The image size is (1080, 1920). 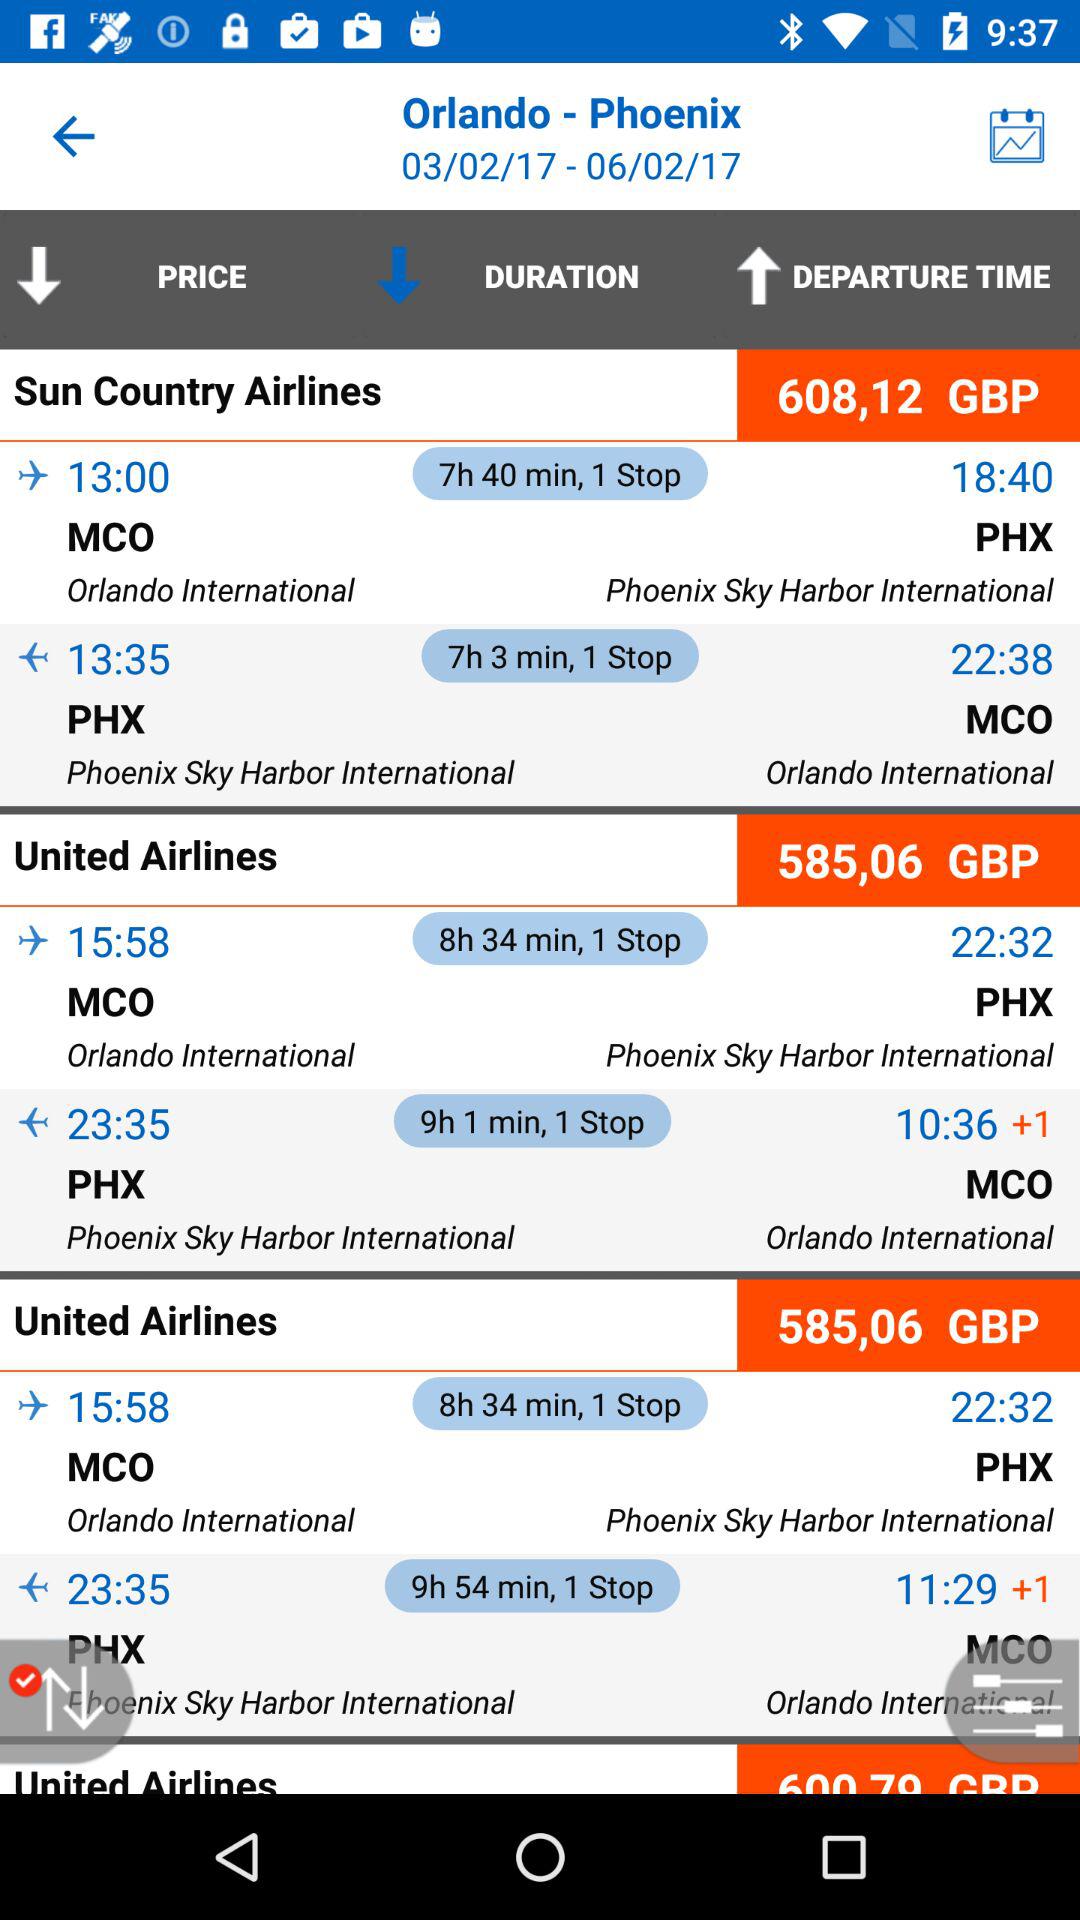 I want to click on turn on icon next to the 23:35, so click(x=33, y=1622).